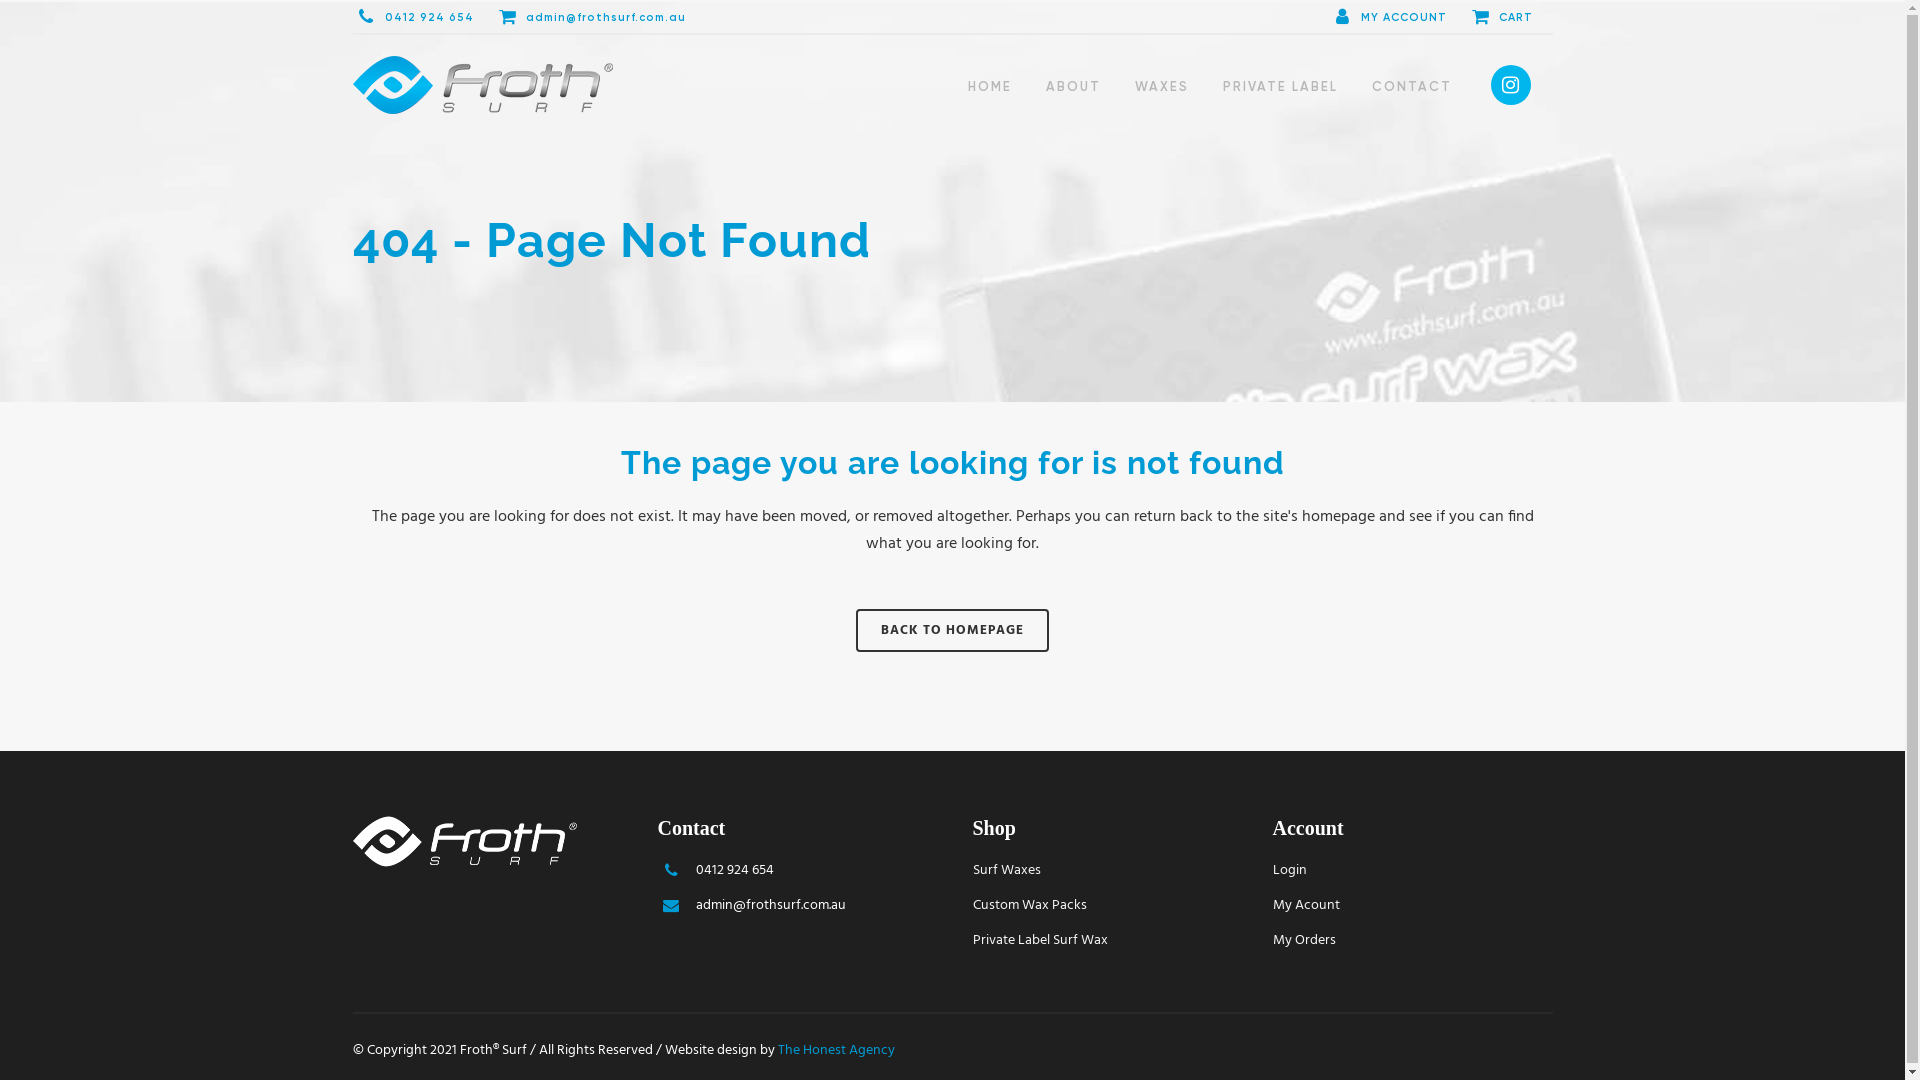 This screenshot has height=1080, width=1920. What do you see at coordinates (1412, 906) in the screenshot?
I see `My Acount` at bounding box center [1412, 906].